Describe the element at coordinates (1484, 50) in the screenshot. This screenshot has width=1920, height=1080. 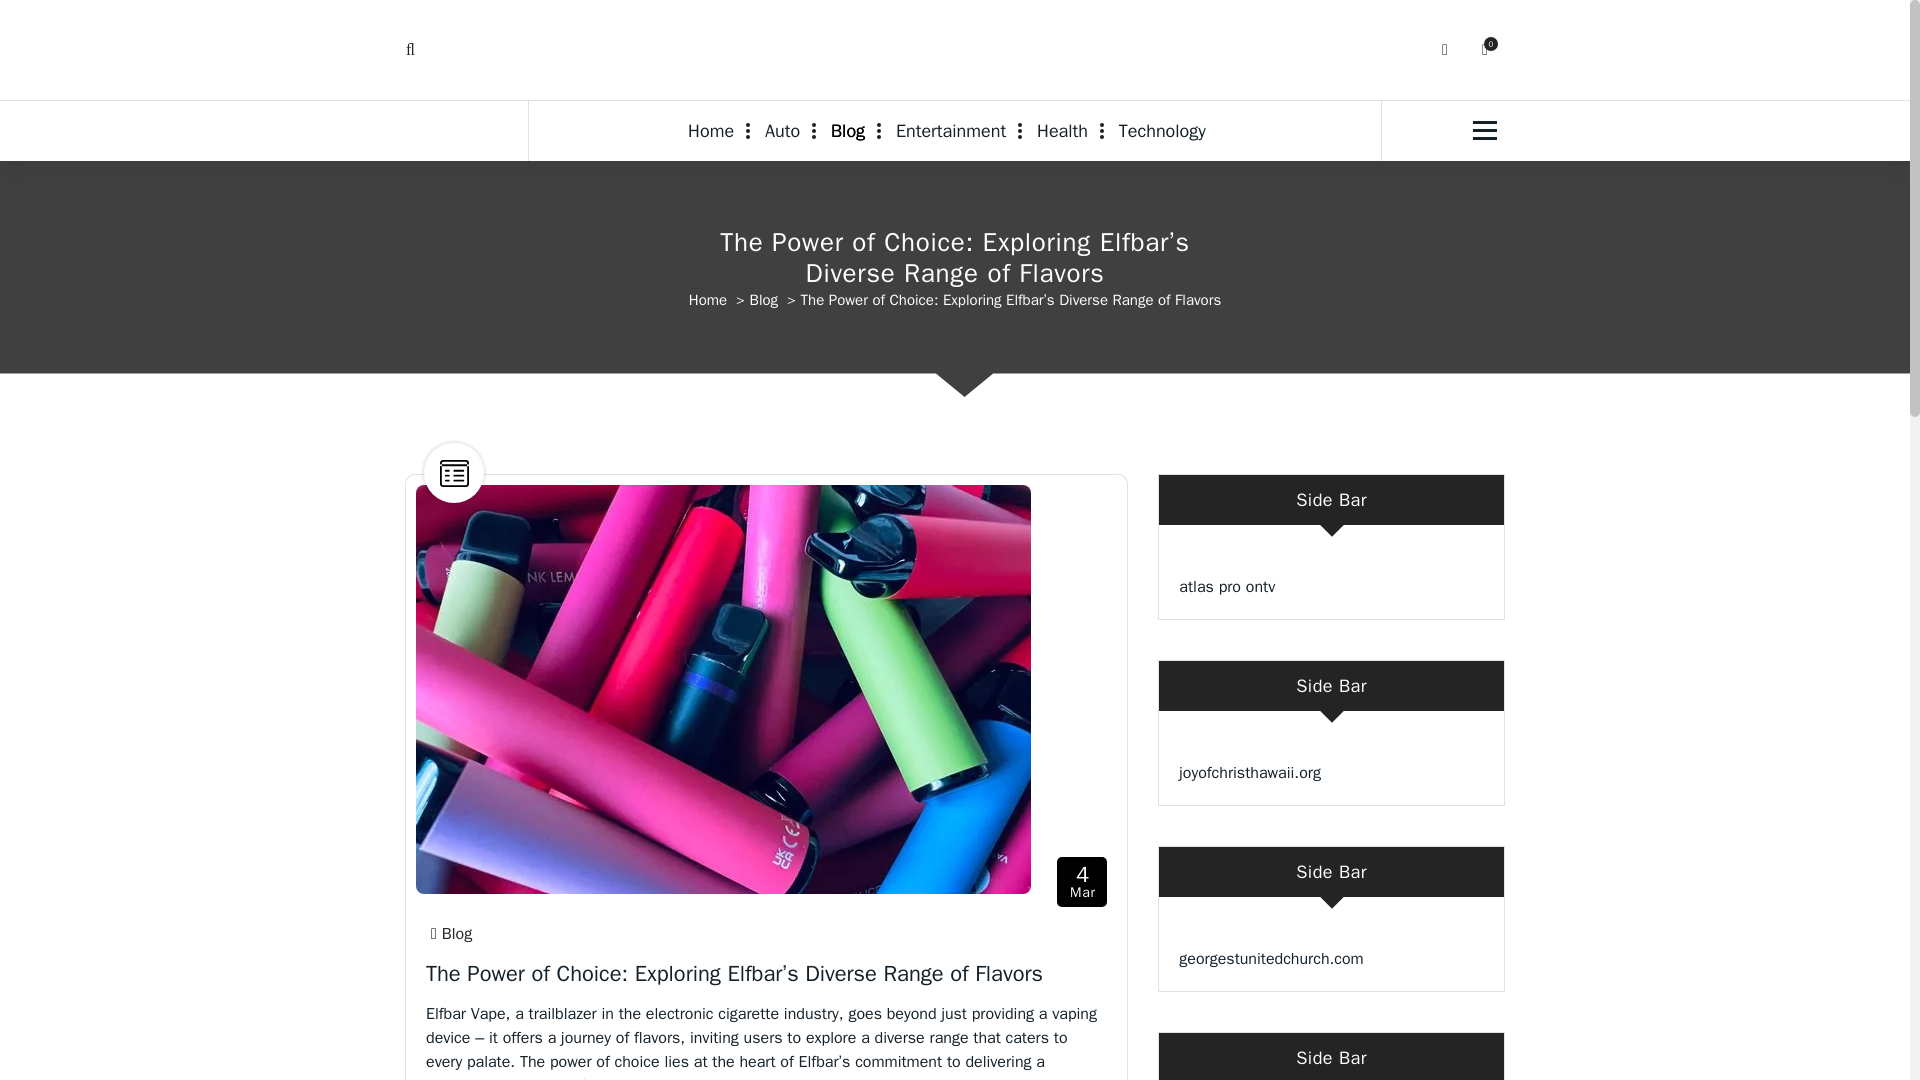
I see `0` at that location.